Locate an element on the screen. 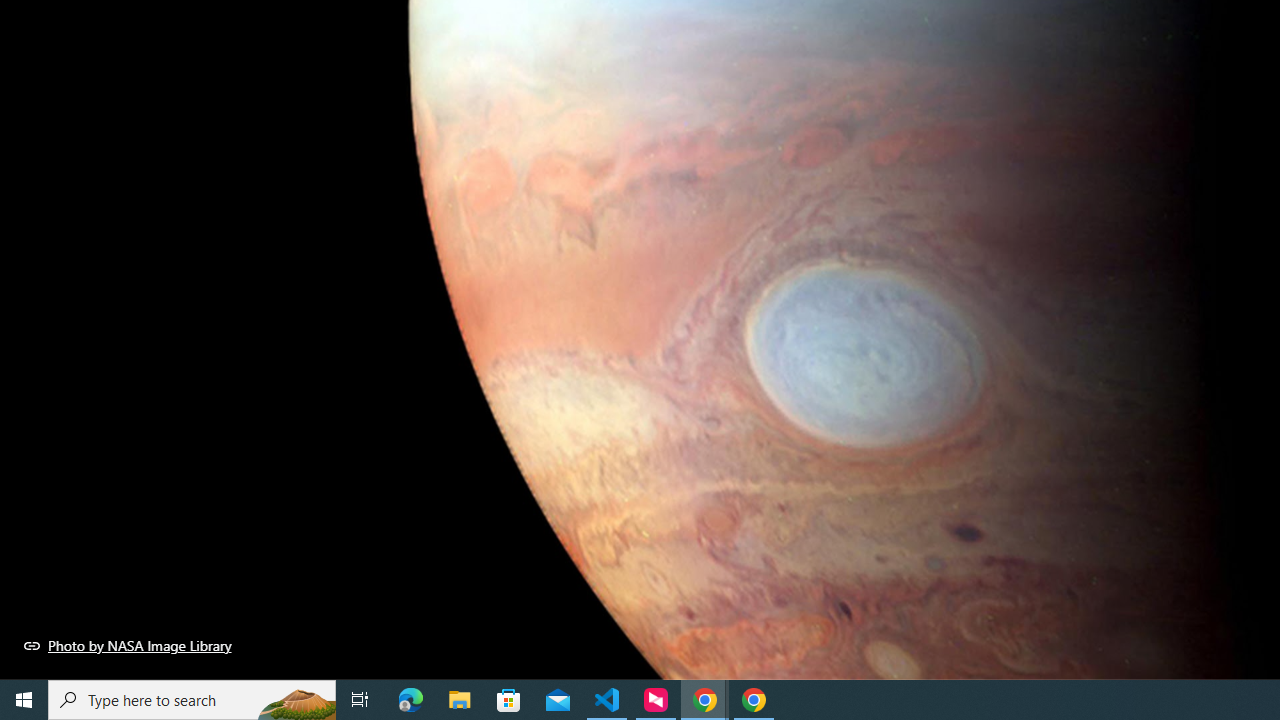  Photo by NASA Image Library is located at coordinates (128, 645).